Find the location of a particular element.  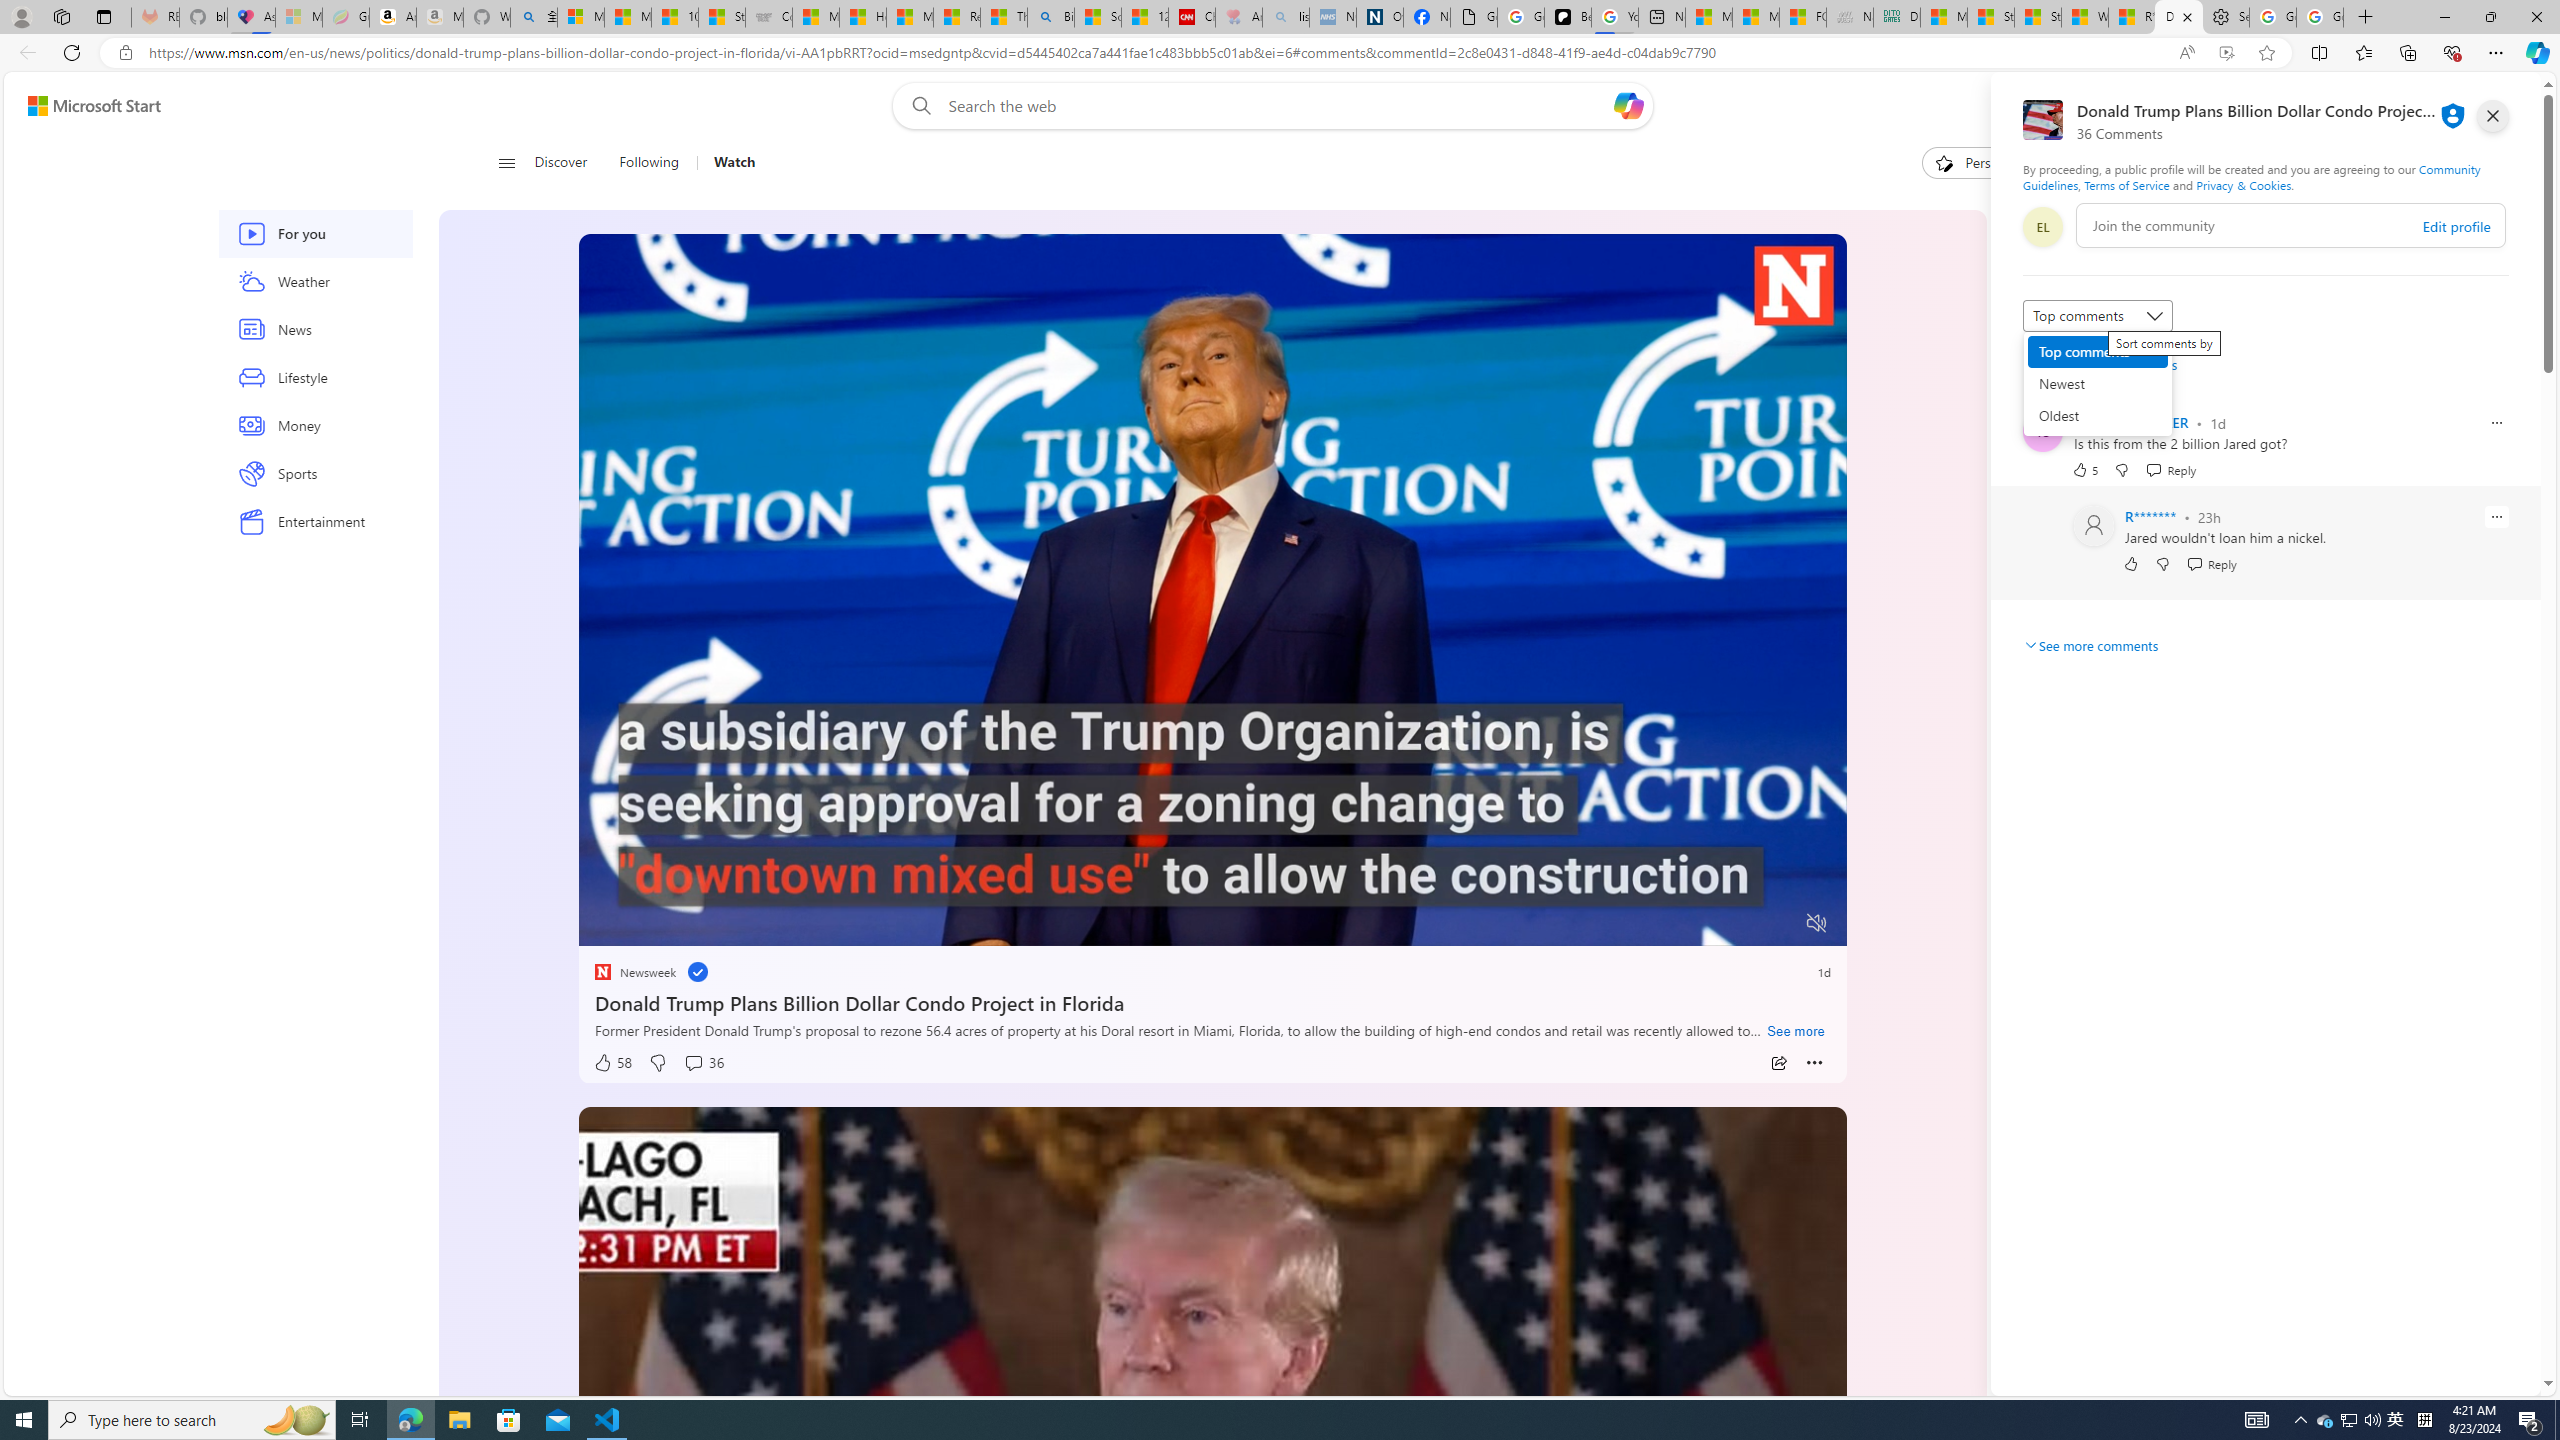

R******* | Trusted Community Engagement and Contributions is located at coordinates (2131, 17).